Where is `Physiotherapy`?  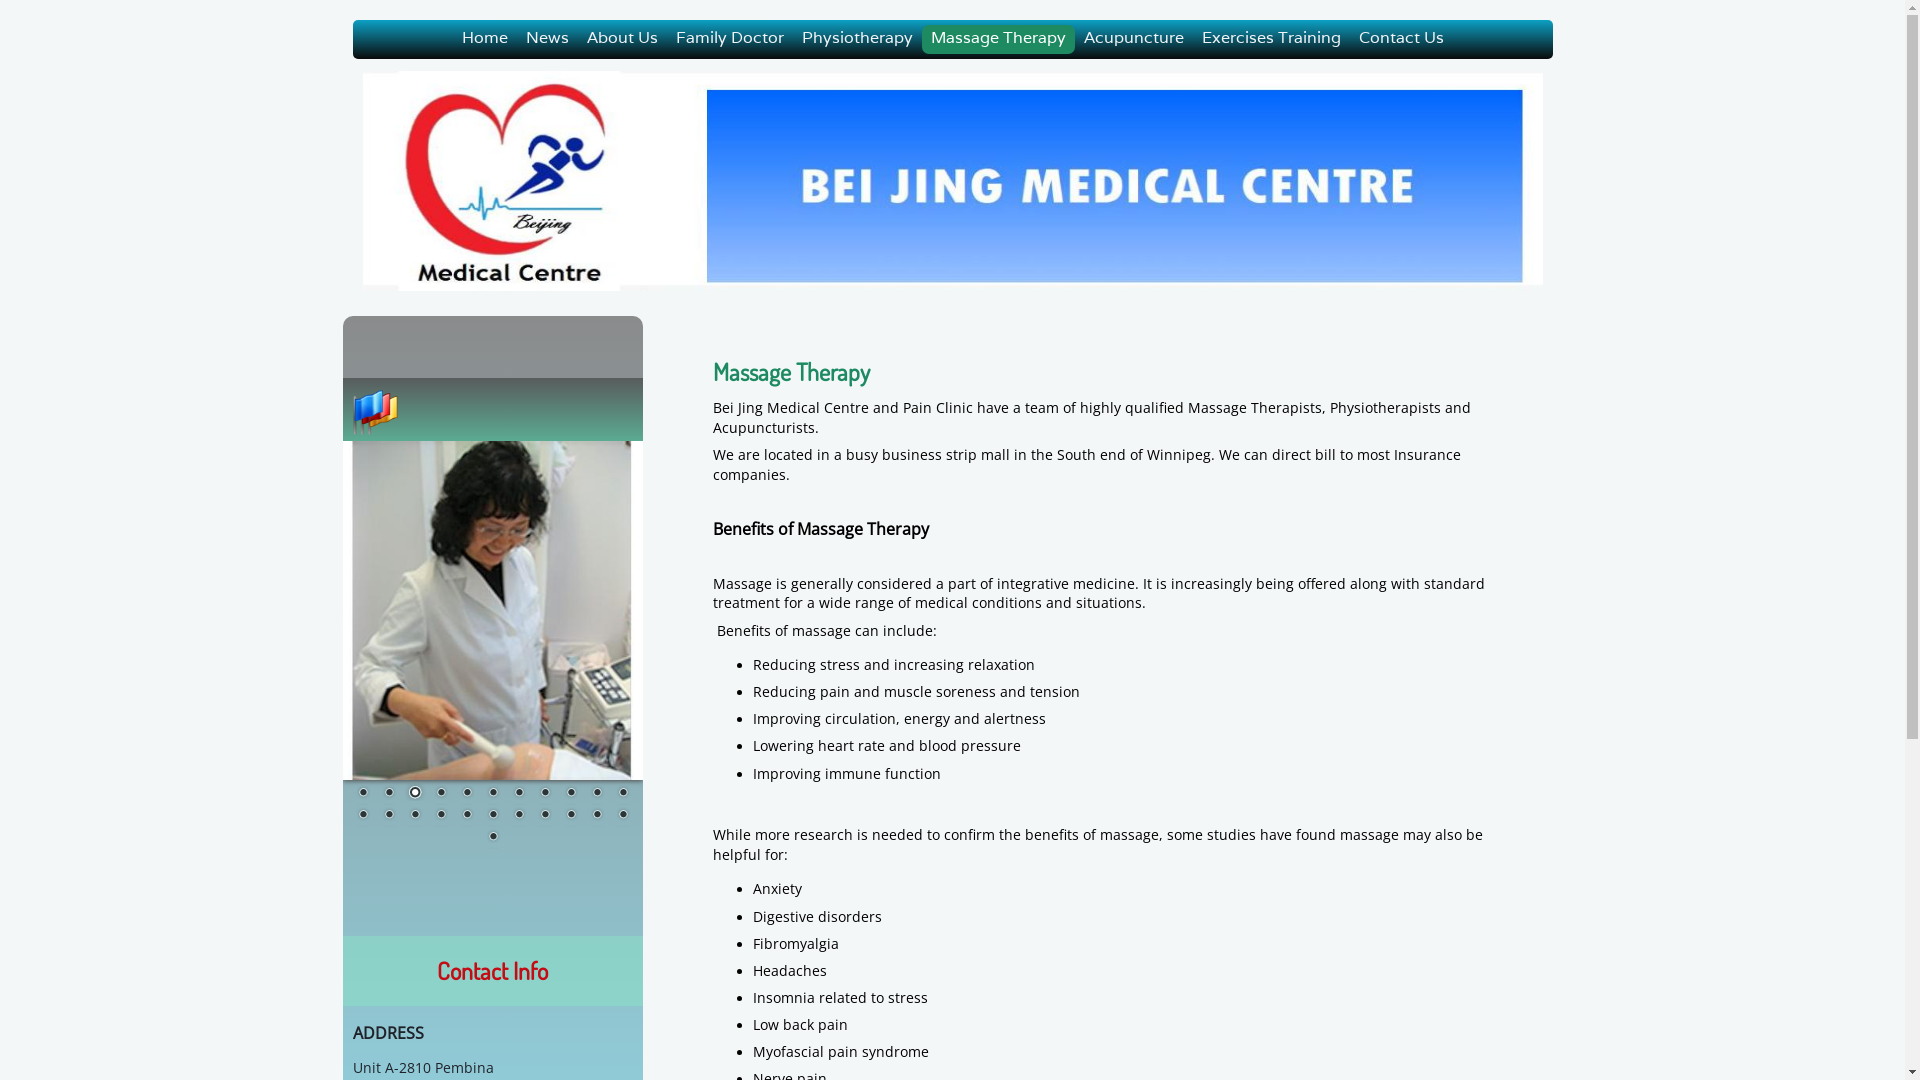 Physiotherapy is located at coordinates (856, 40).